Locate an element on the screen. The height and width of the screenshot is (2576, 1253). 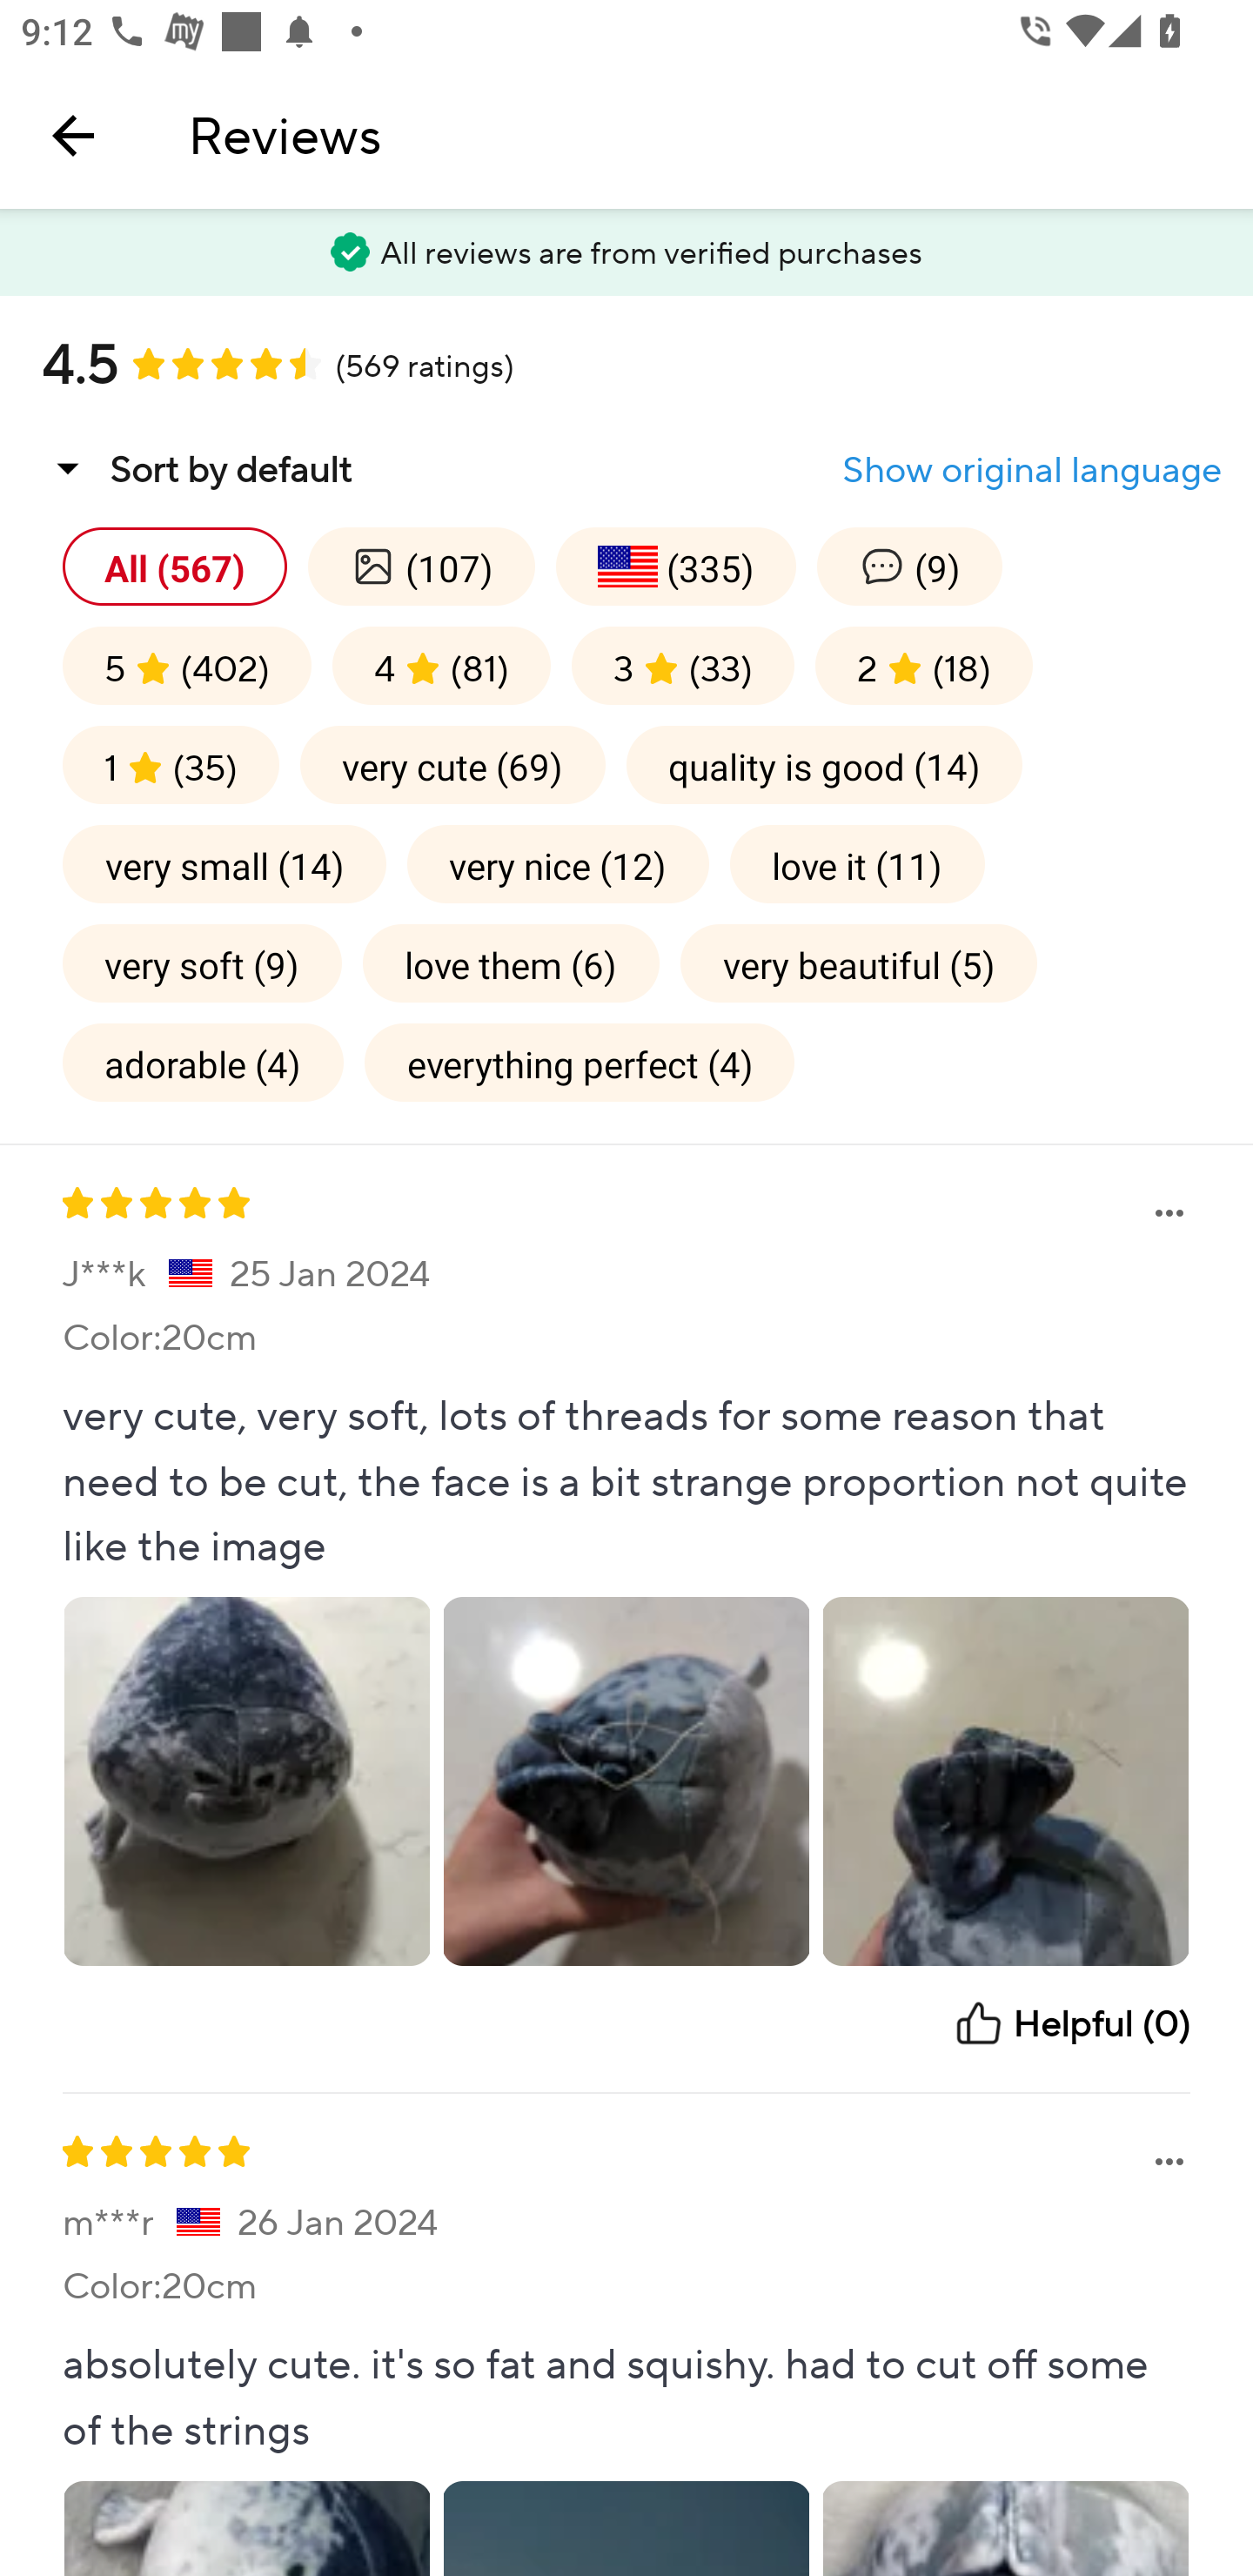
everything perfect (4) is located at coordinates (580, 1062).